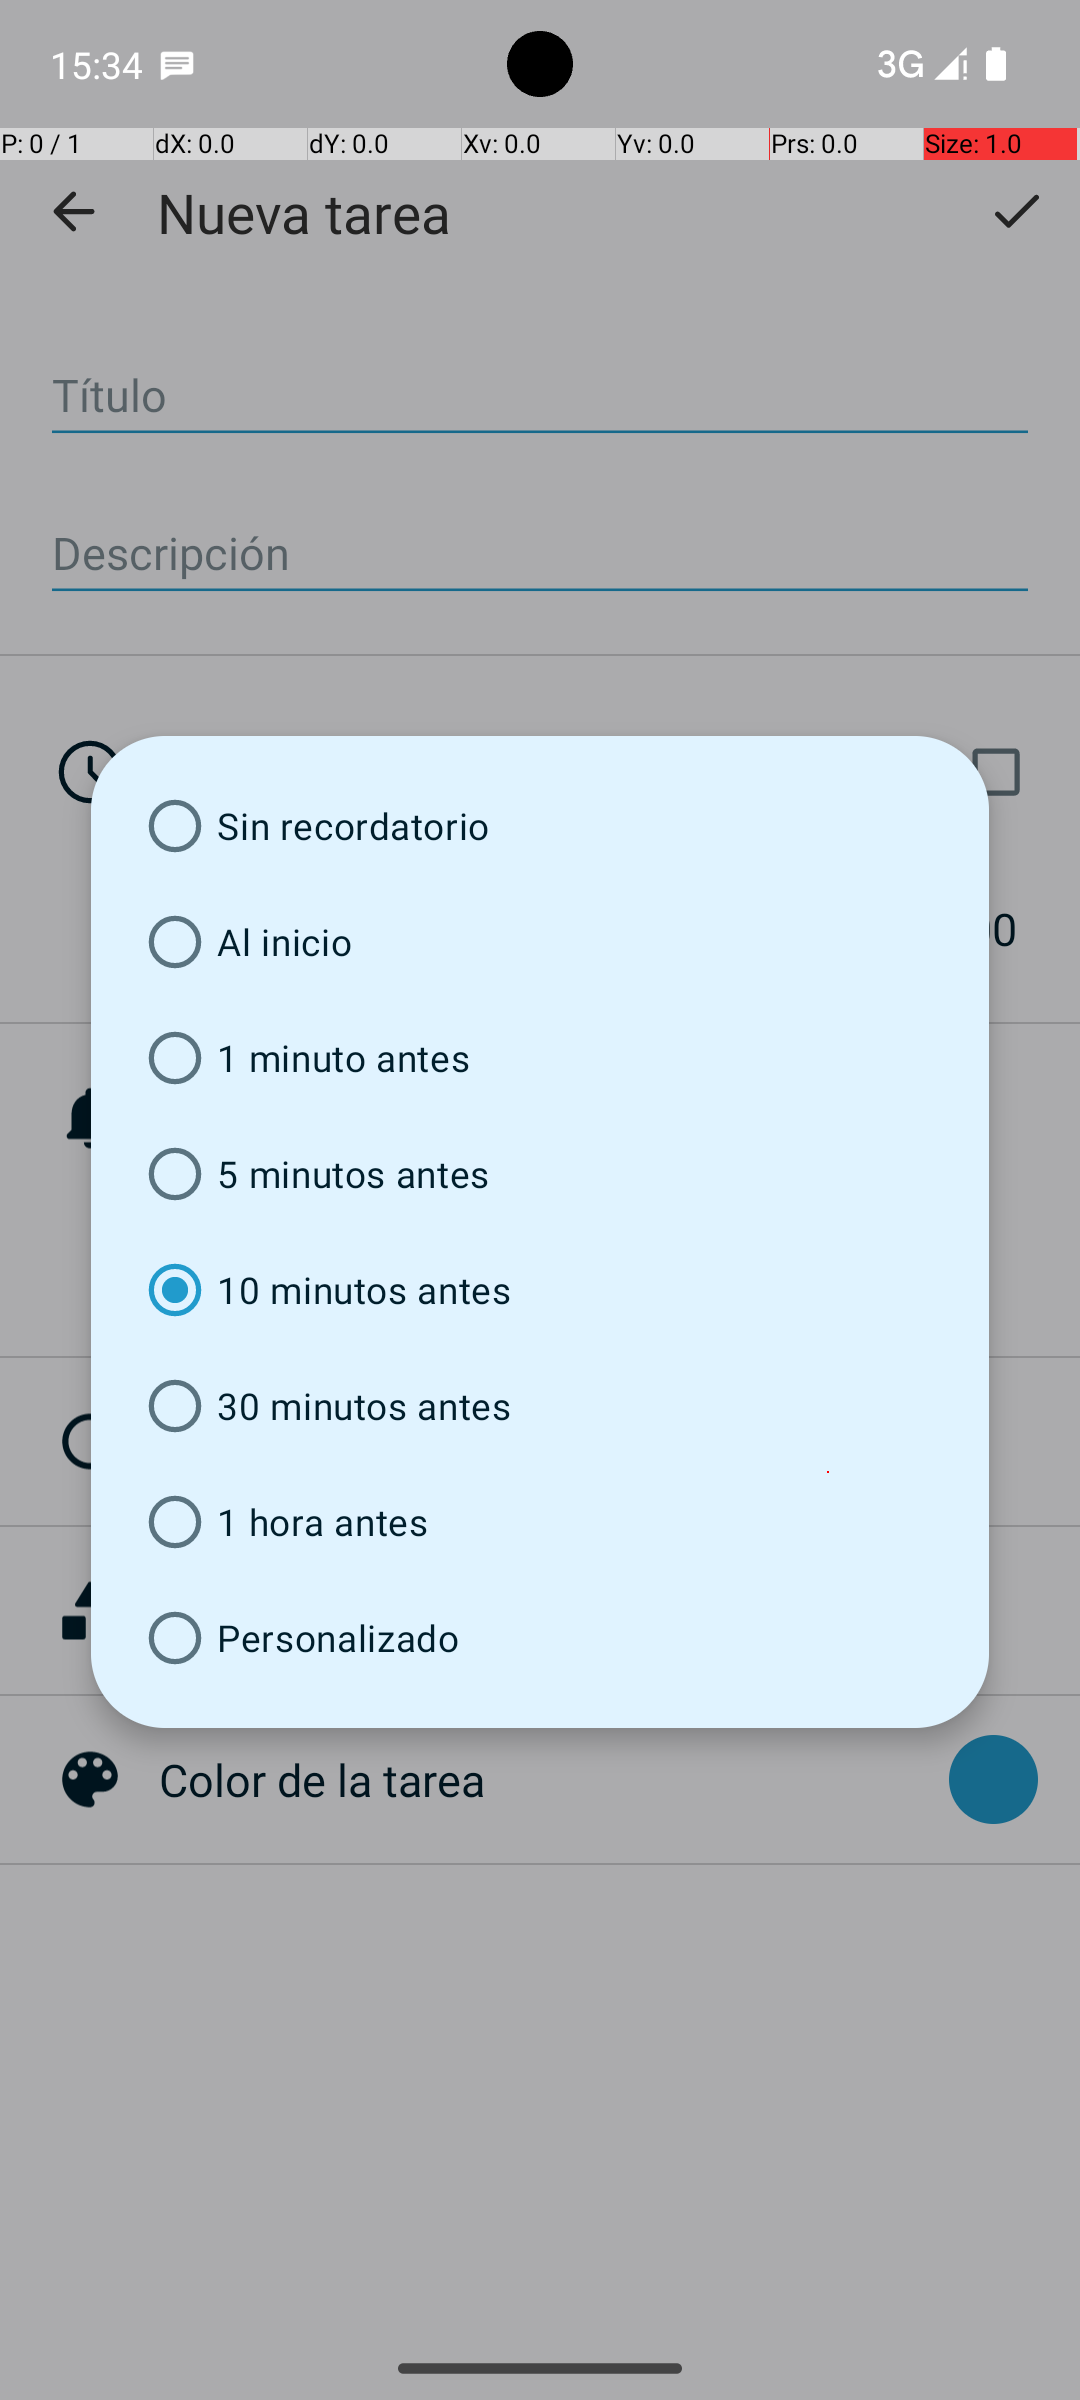  What do you see at coordinates (540, 1406) in the screenshot?
I see `30 minutos antes` at bounding box center [540, 1406].